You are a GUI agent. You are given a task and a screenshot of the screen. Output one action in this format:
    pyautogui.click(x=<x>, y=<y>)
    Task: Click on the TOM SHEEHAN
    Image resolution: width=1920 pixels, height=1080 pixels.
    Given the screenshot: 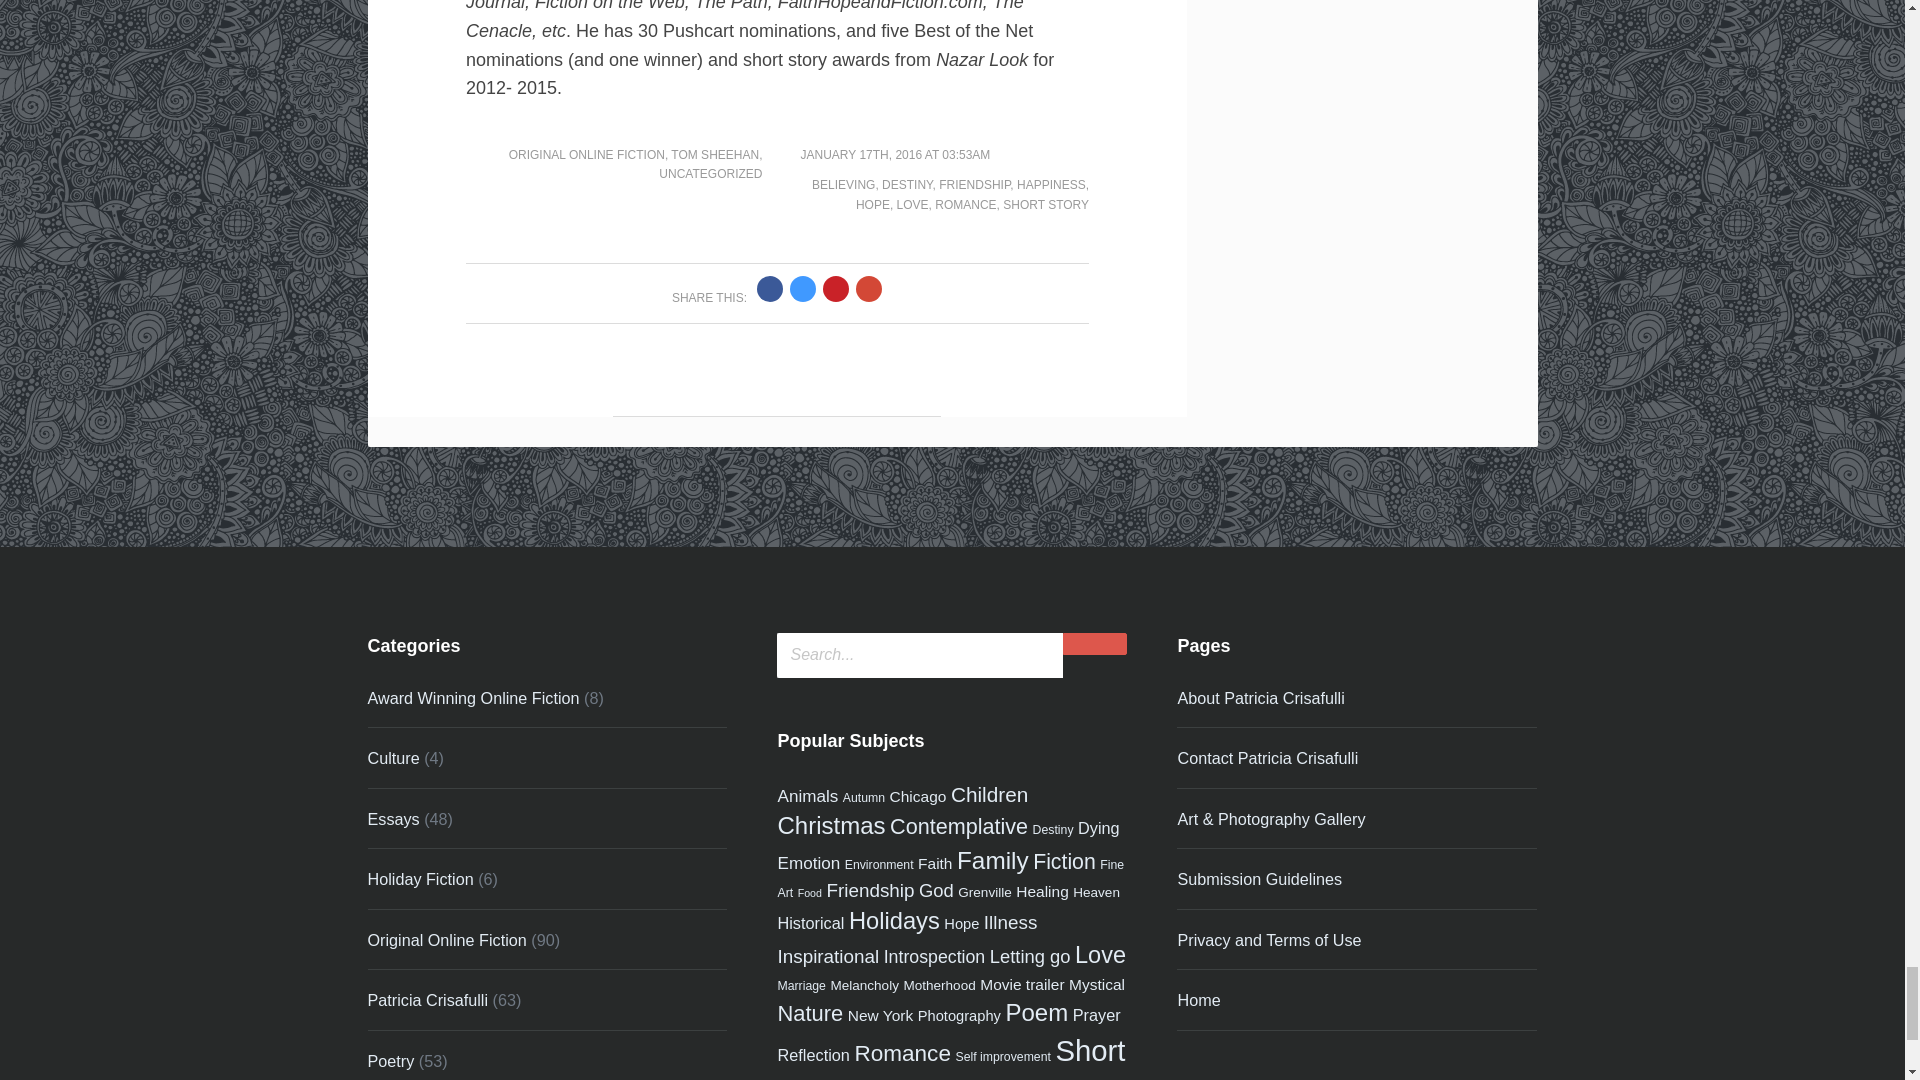 What is the action you would take?
    pyautogui.click(x=714, y=154)
    